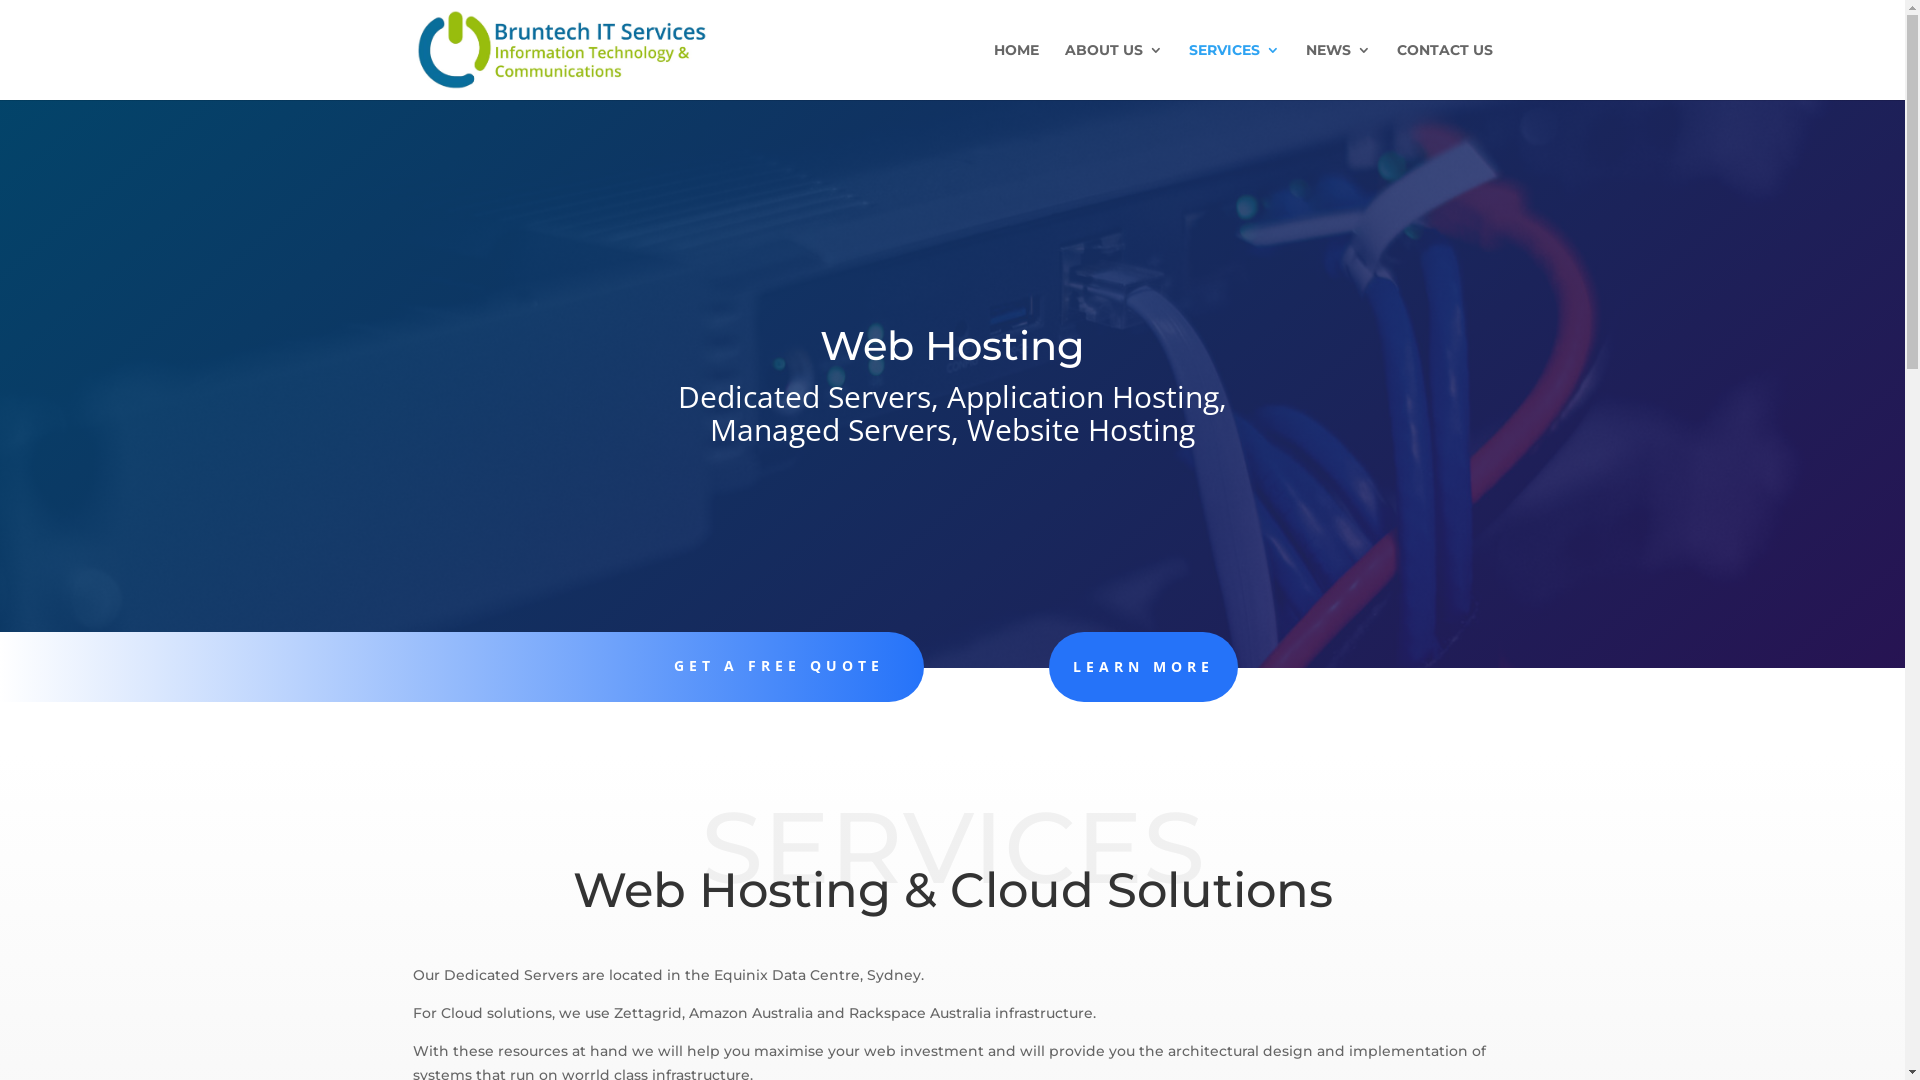  I want to click on GET A FREE QUOTE, so click(779, 666).